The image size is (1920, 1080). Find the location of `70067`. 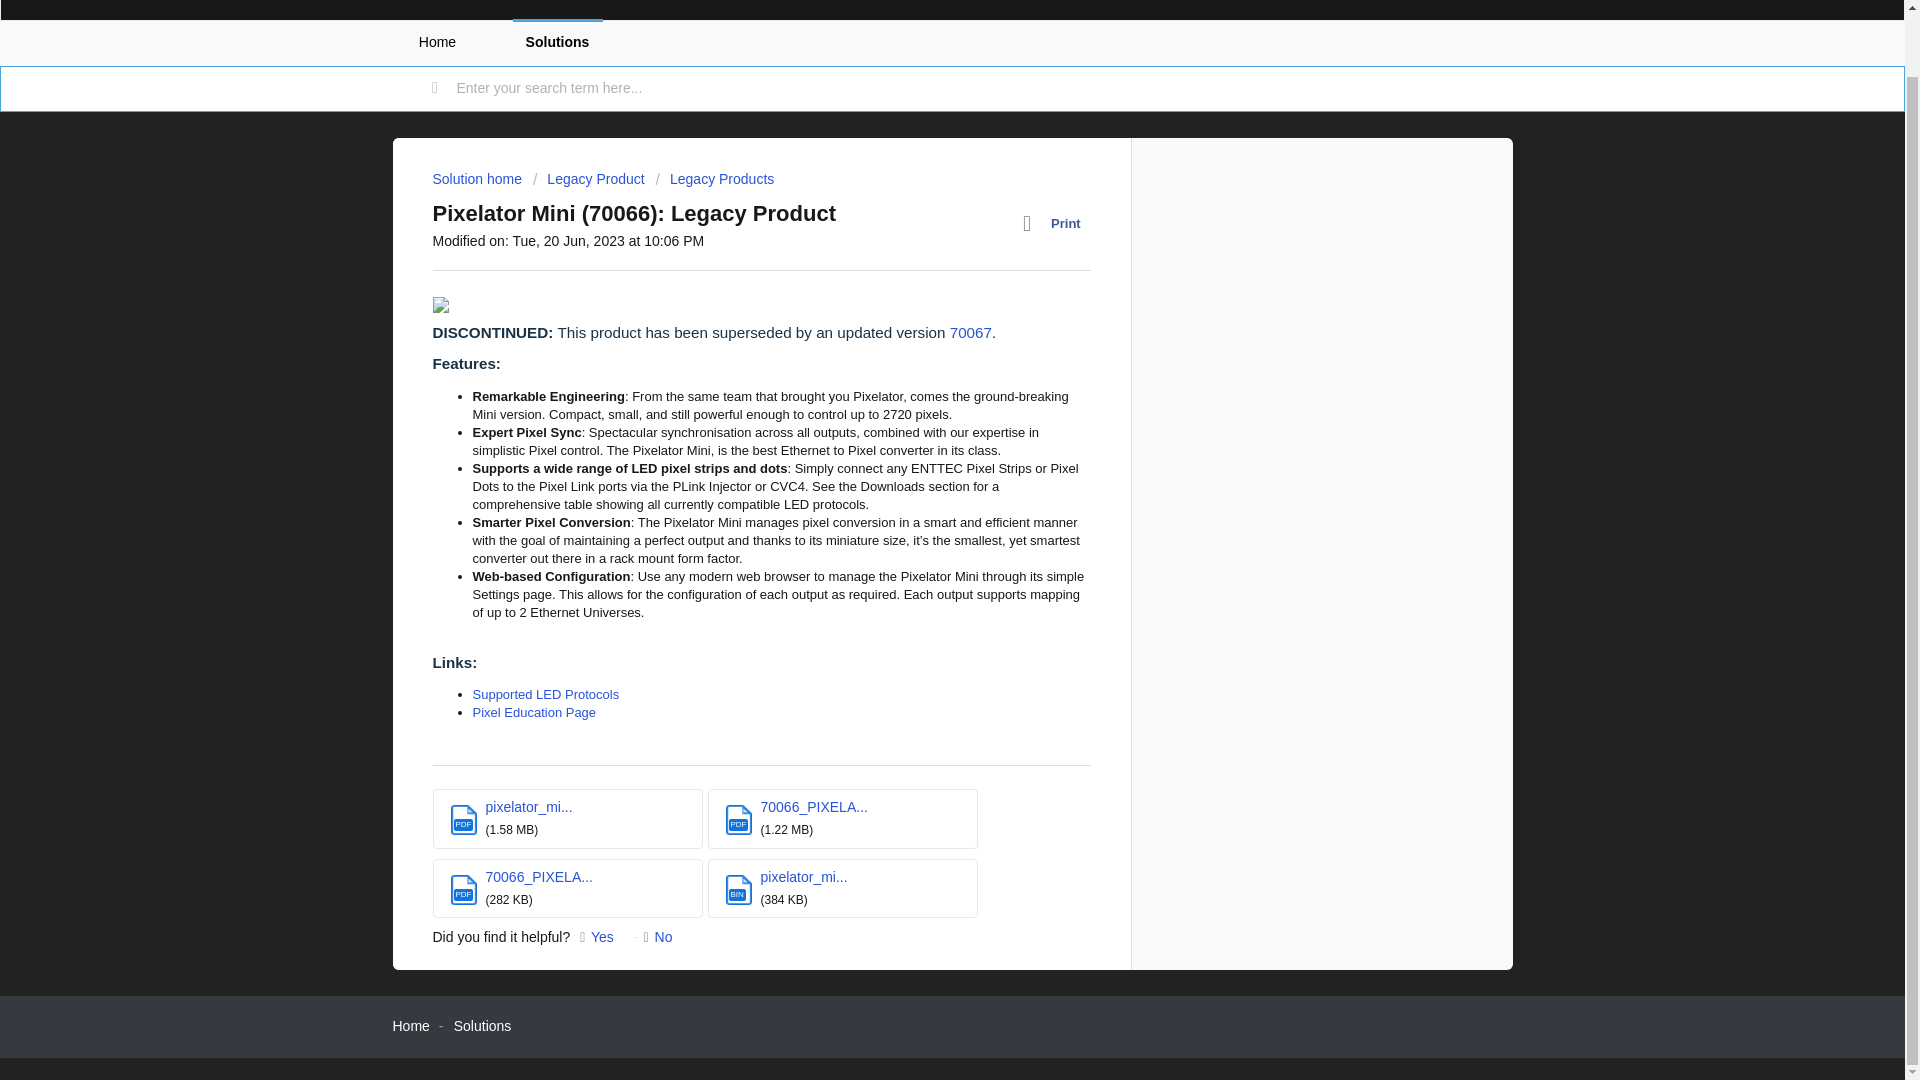

70067 is located at coordinates (971, 332).